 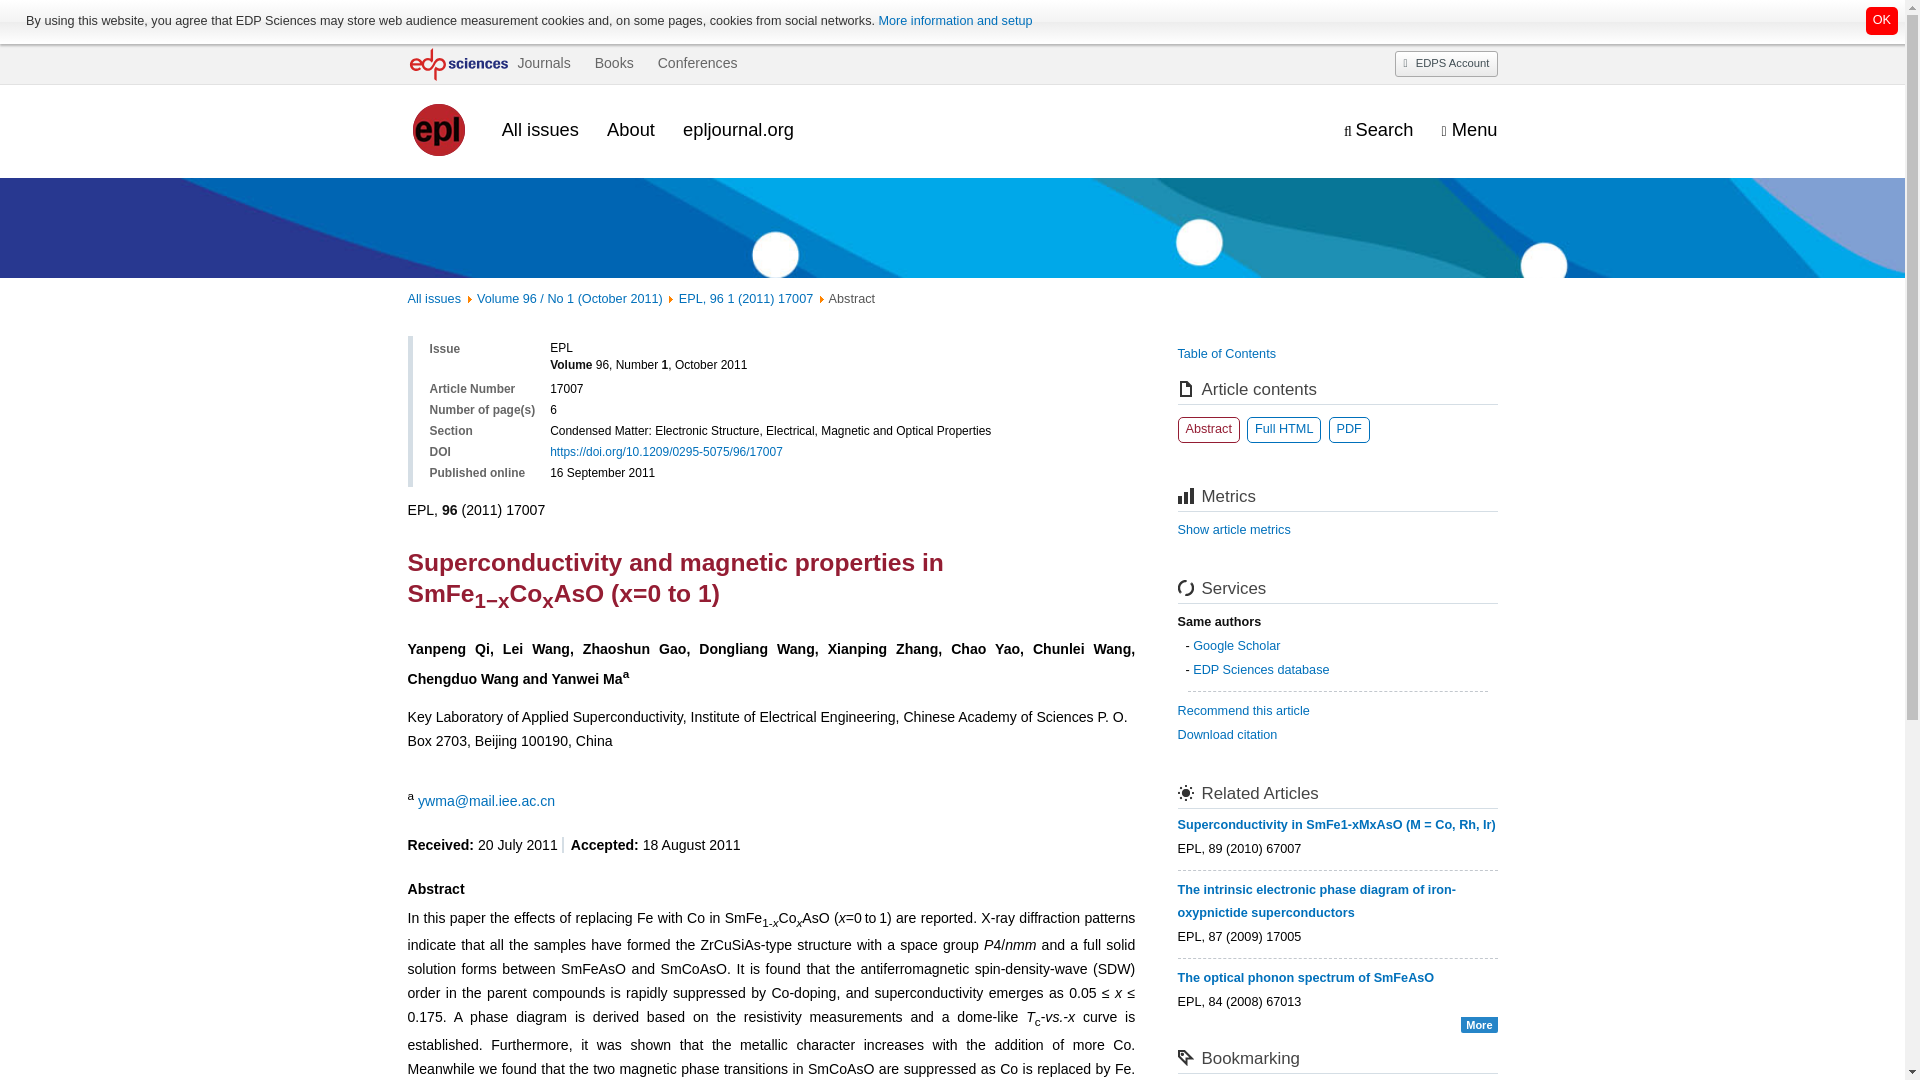 What do you see at coordinates (954, 21) in the screenshot?
I see `More information and setup` at bounding box center [954, 21].